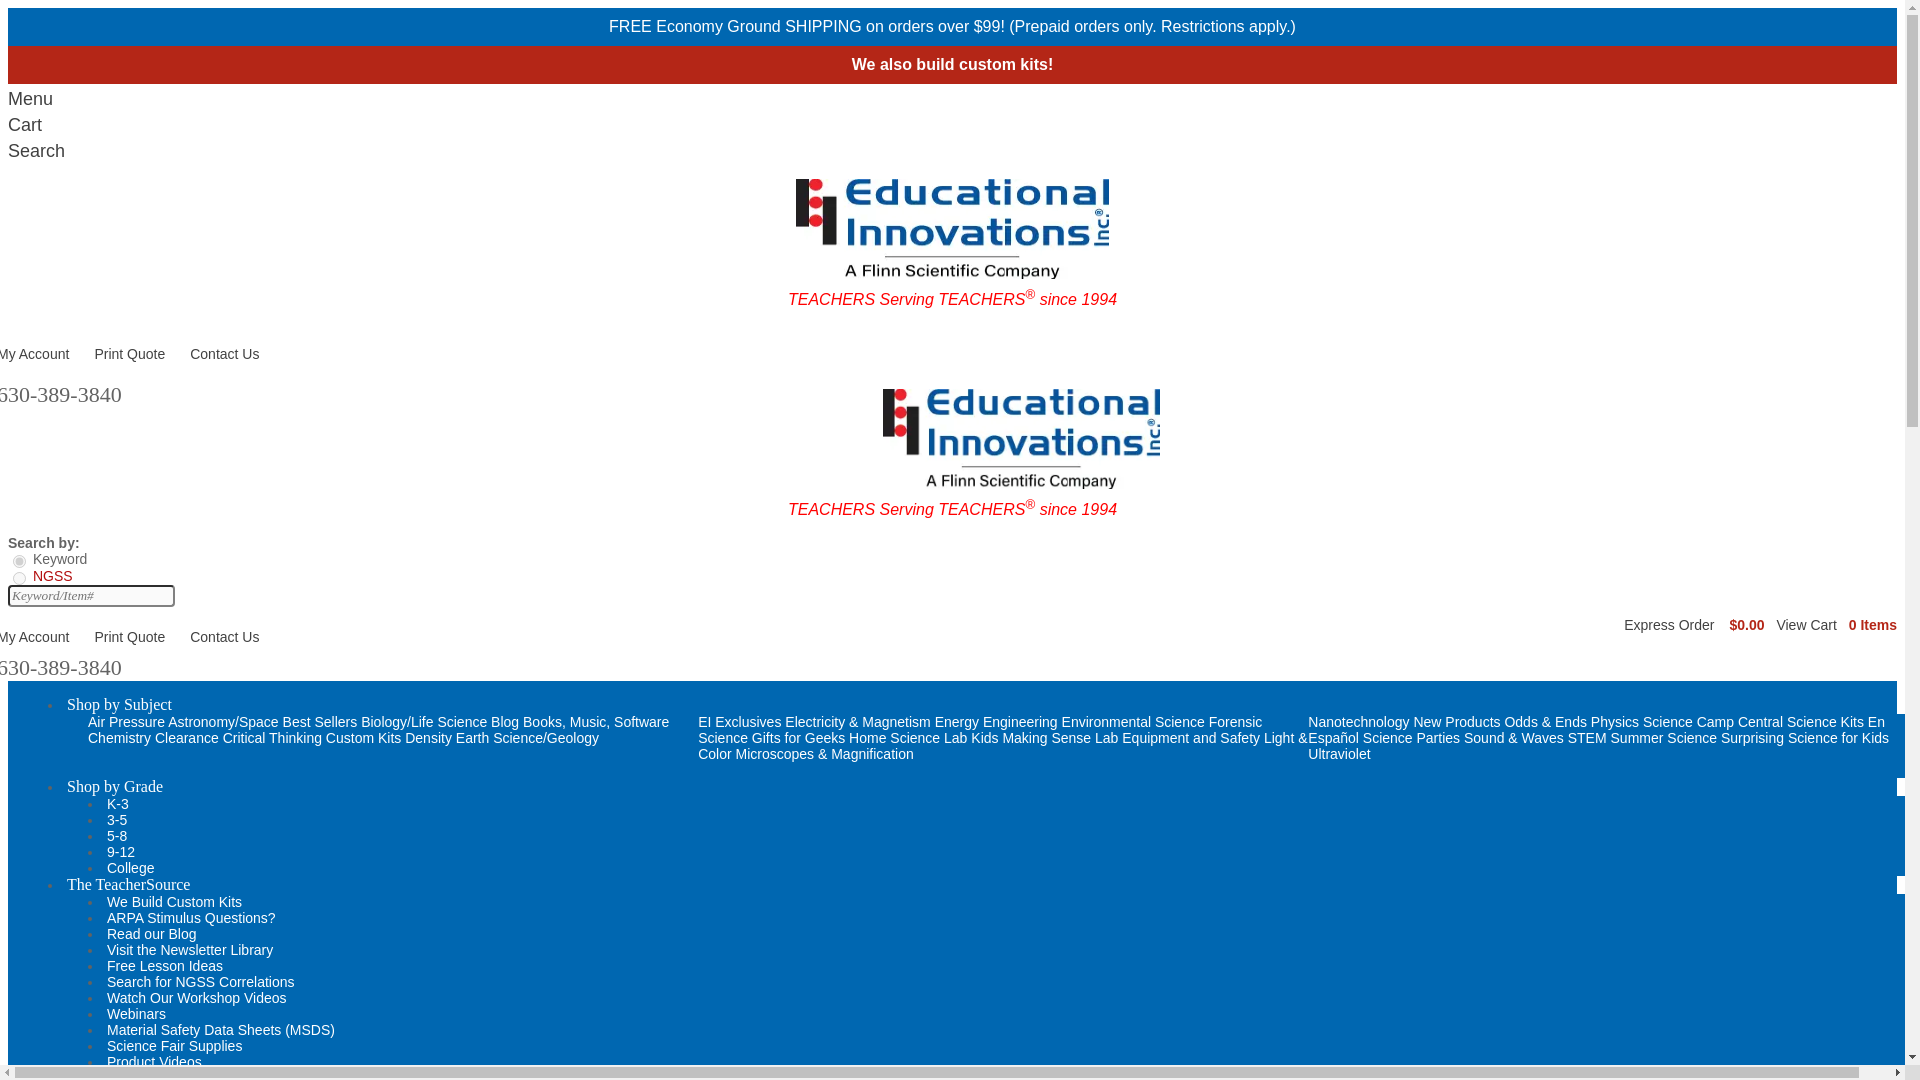 Image resolution: width=1920 pixels, height=1080 pixels. What do you see at coordinates (1669, 624) in the screenshot?
I see `Make an Express Order` at bounding box center [1669, 624].